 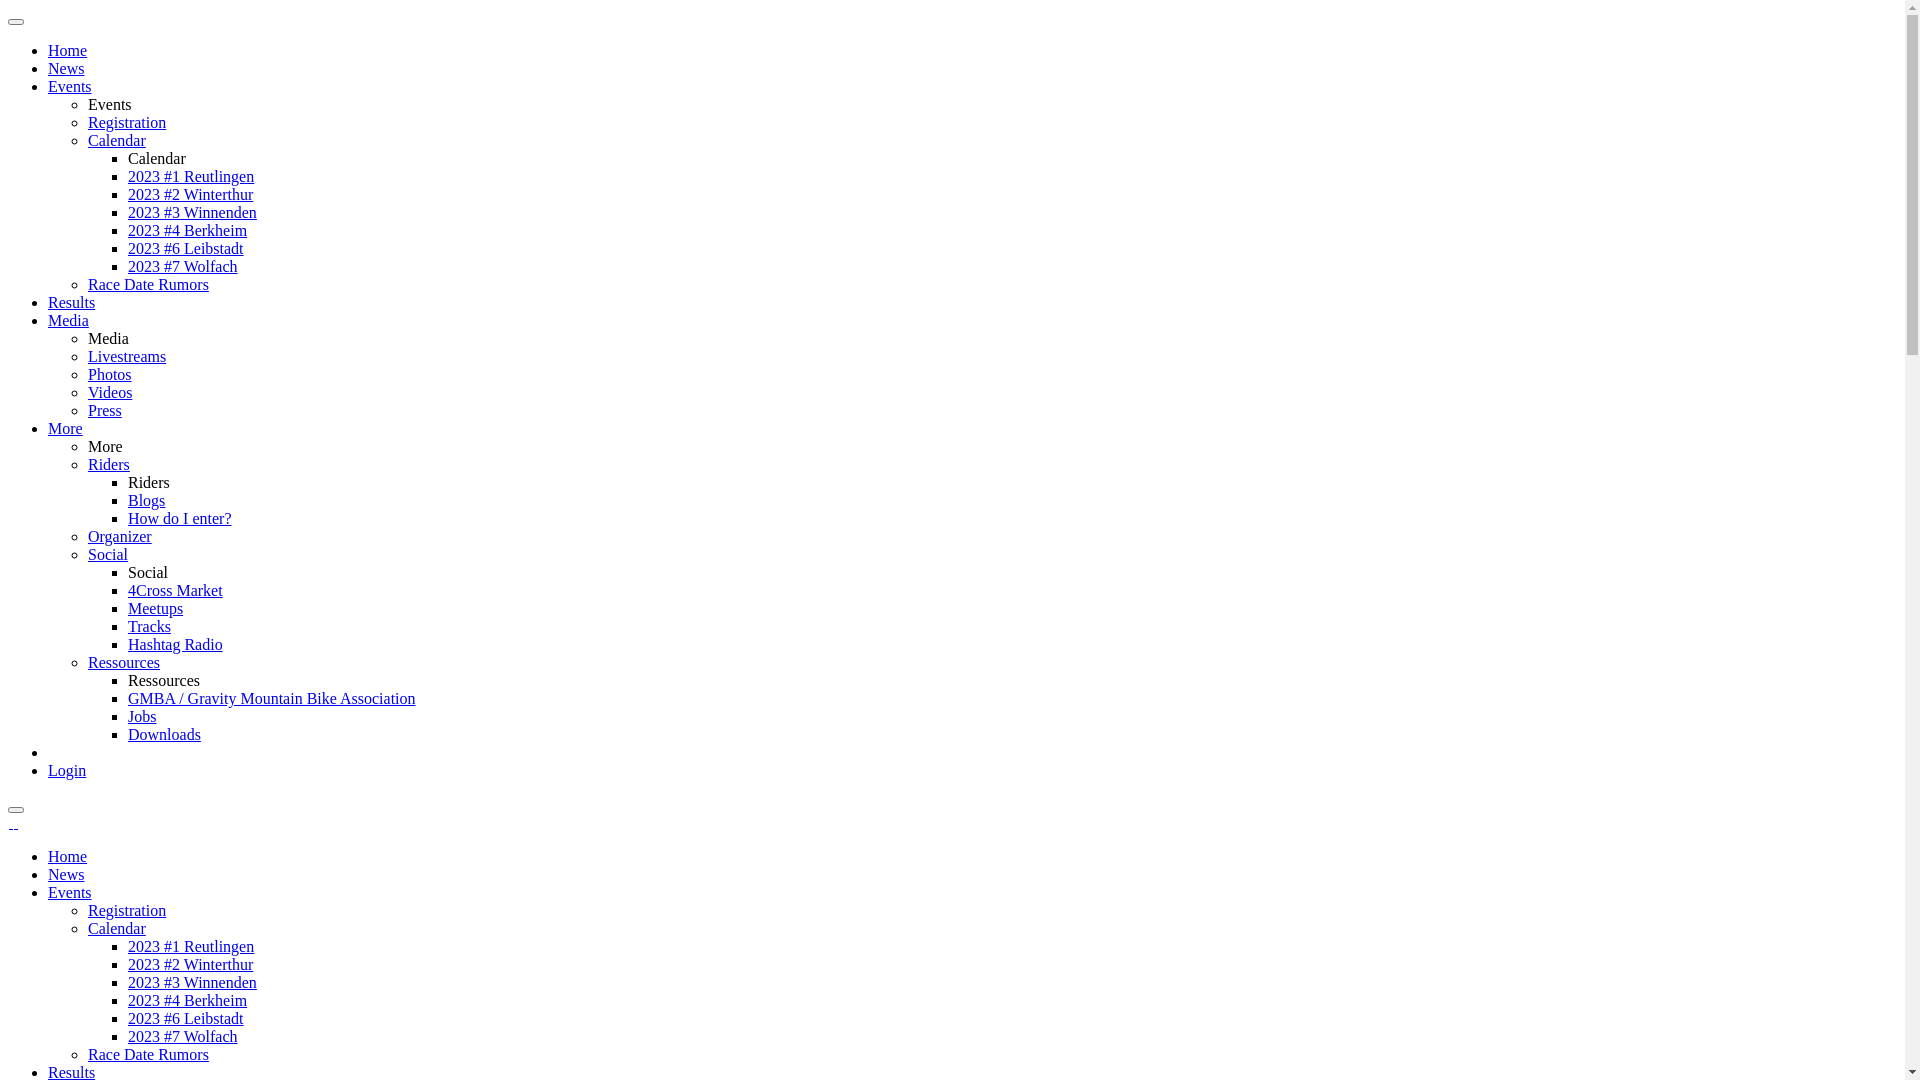 I want to click on 2023 #3 Winnenden, so click(x=192, y=982).